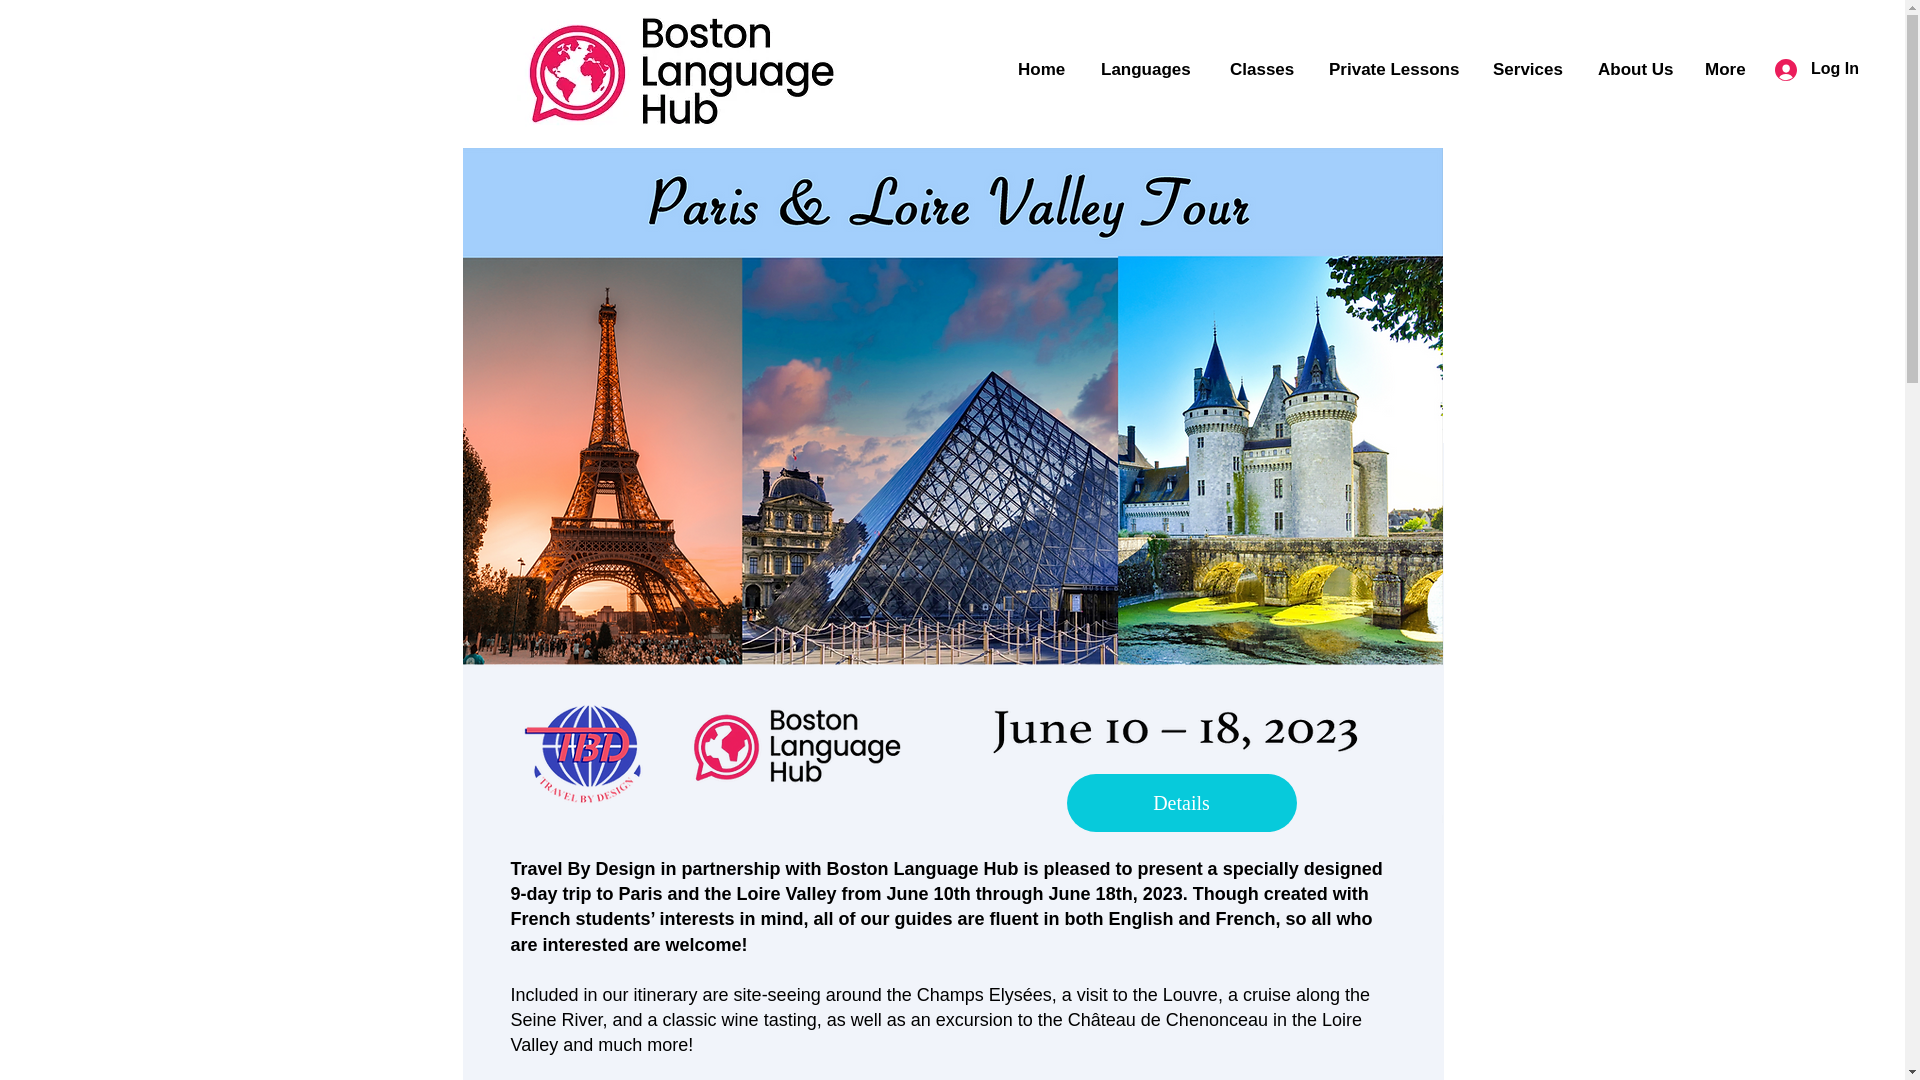 This screenshot has height=1080, width=1920. What do you see at coordinates (1180, 802) in the screenshot?
I see `Details` at bounding box center [1180, 802].